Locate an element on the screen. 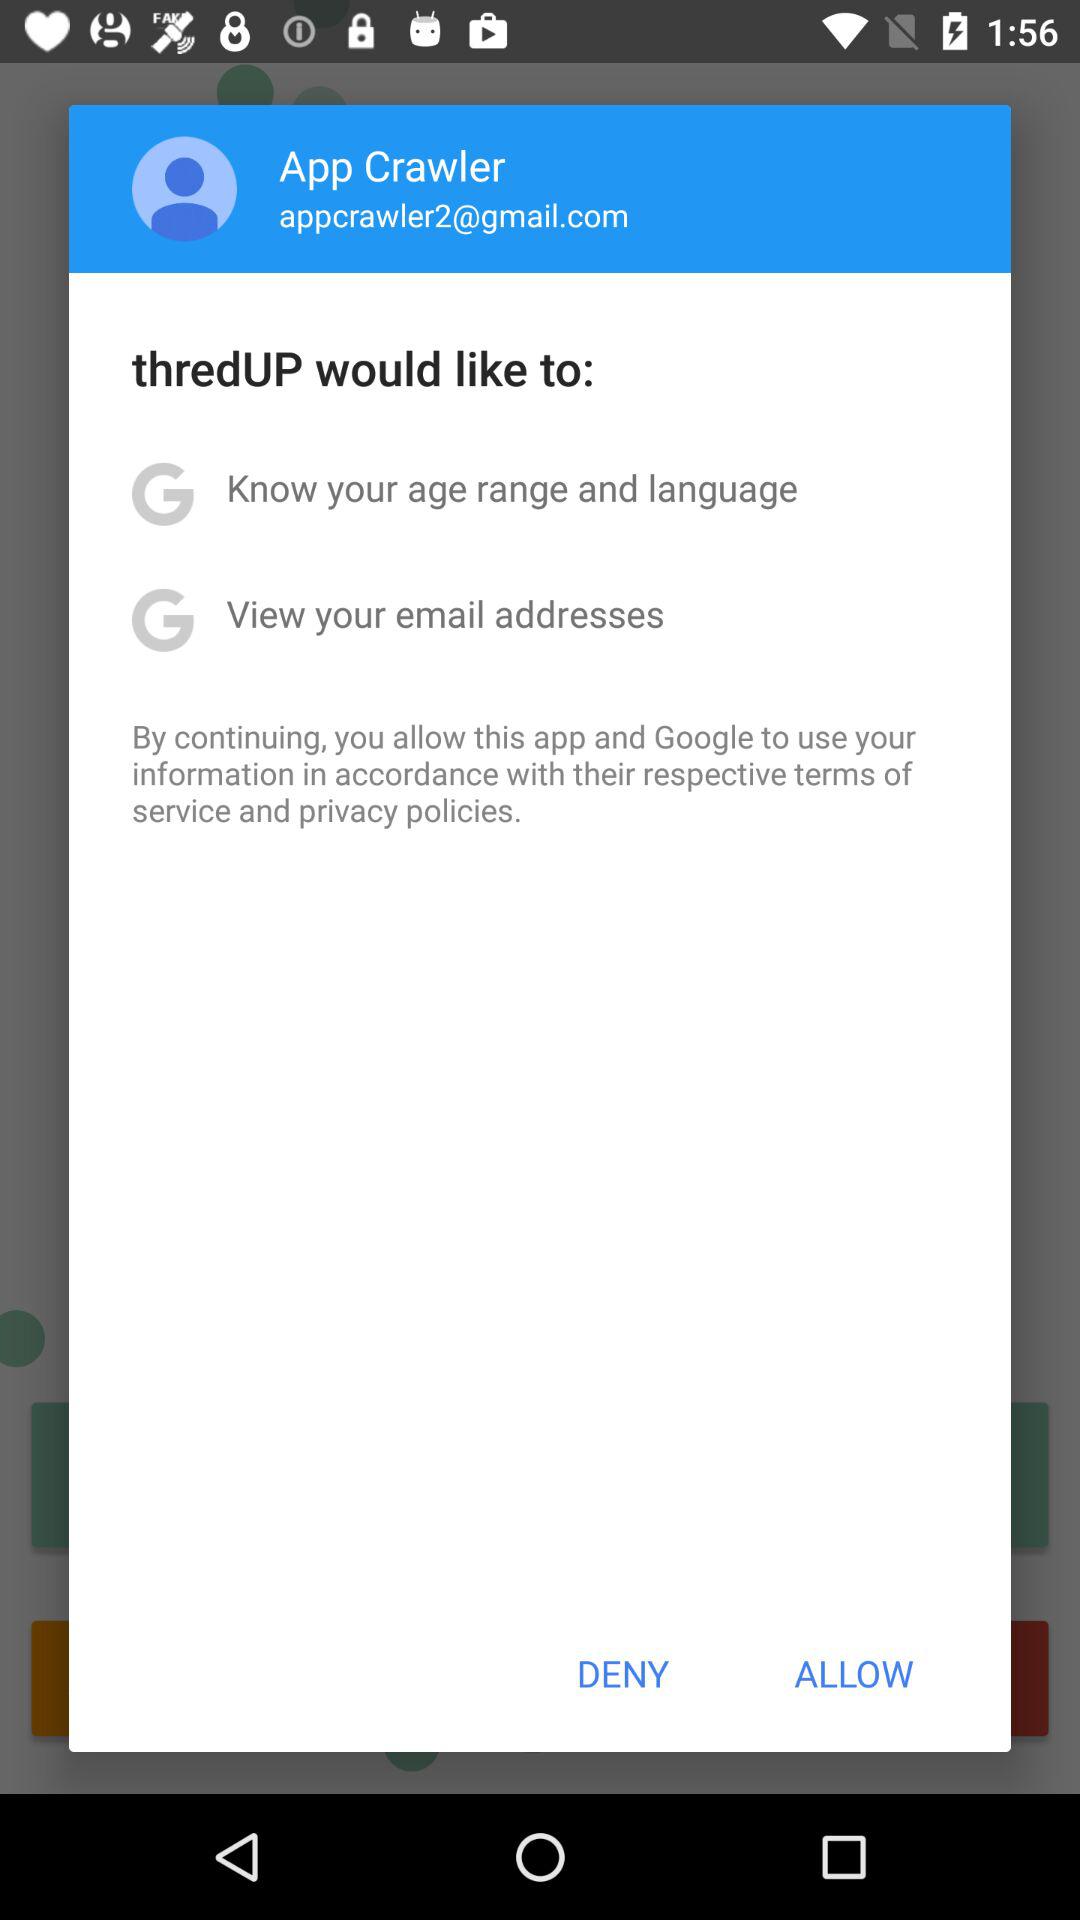  tap app crawler item is located at coordinates (392, 164).